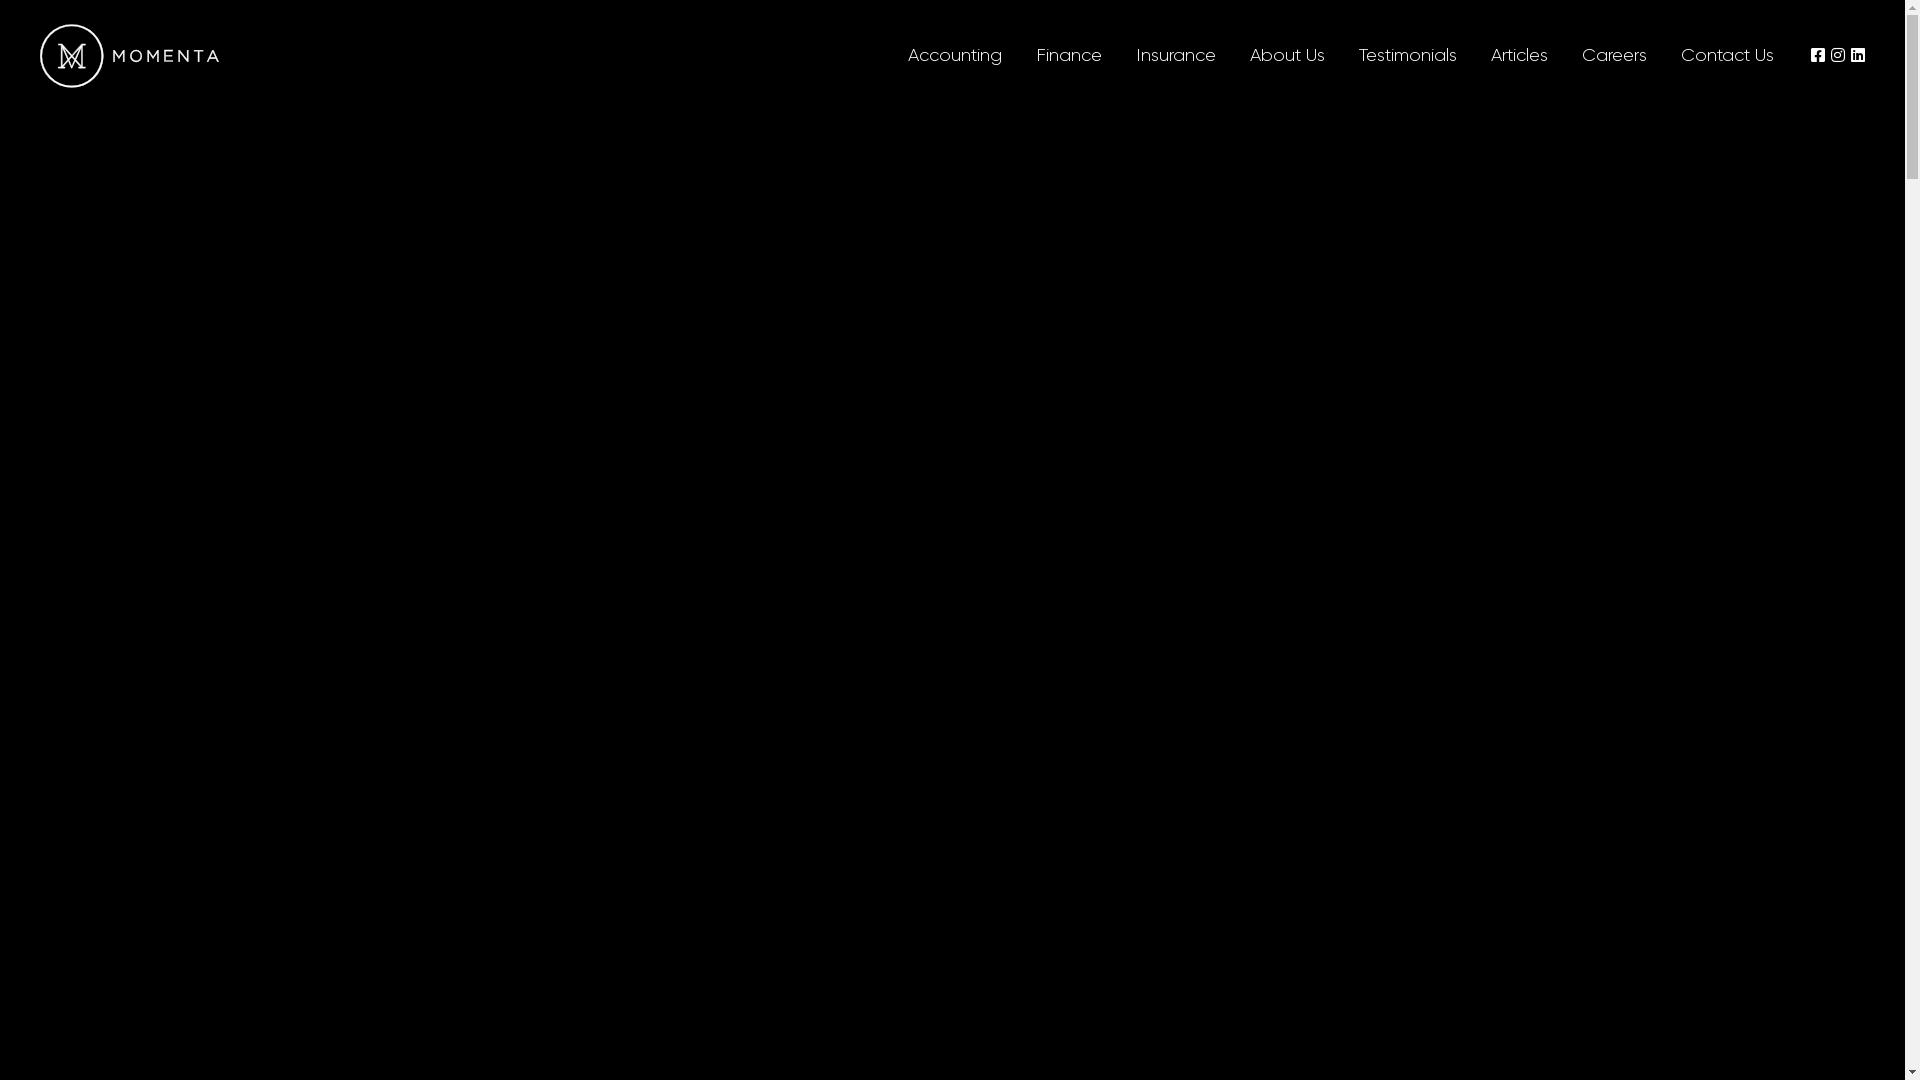 The height and width of the screenshot is (1080, 1920). What do you see at coordinates (1152, 973) in the screenshot?
I see `Privacy Policy` at bounding box center [1152, 973].